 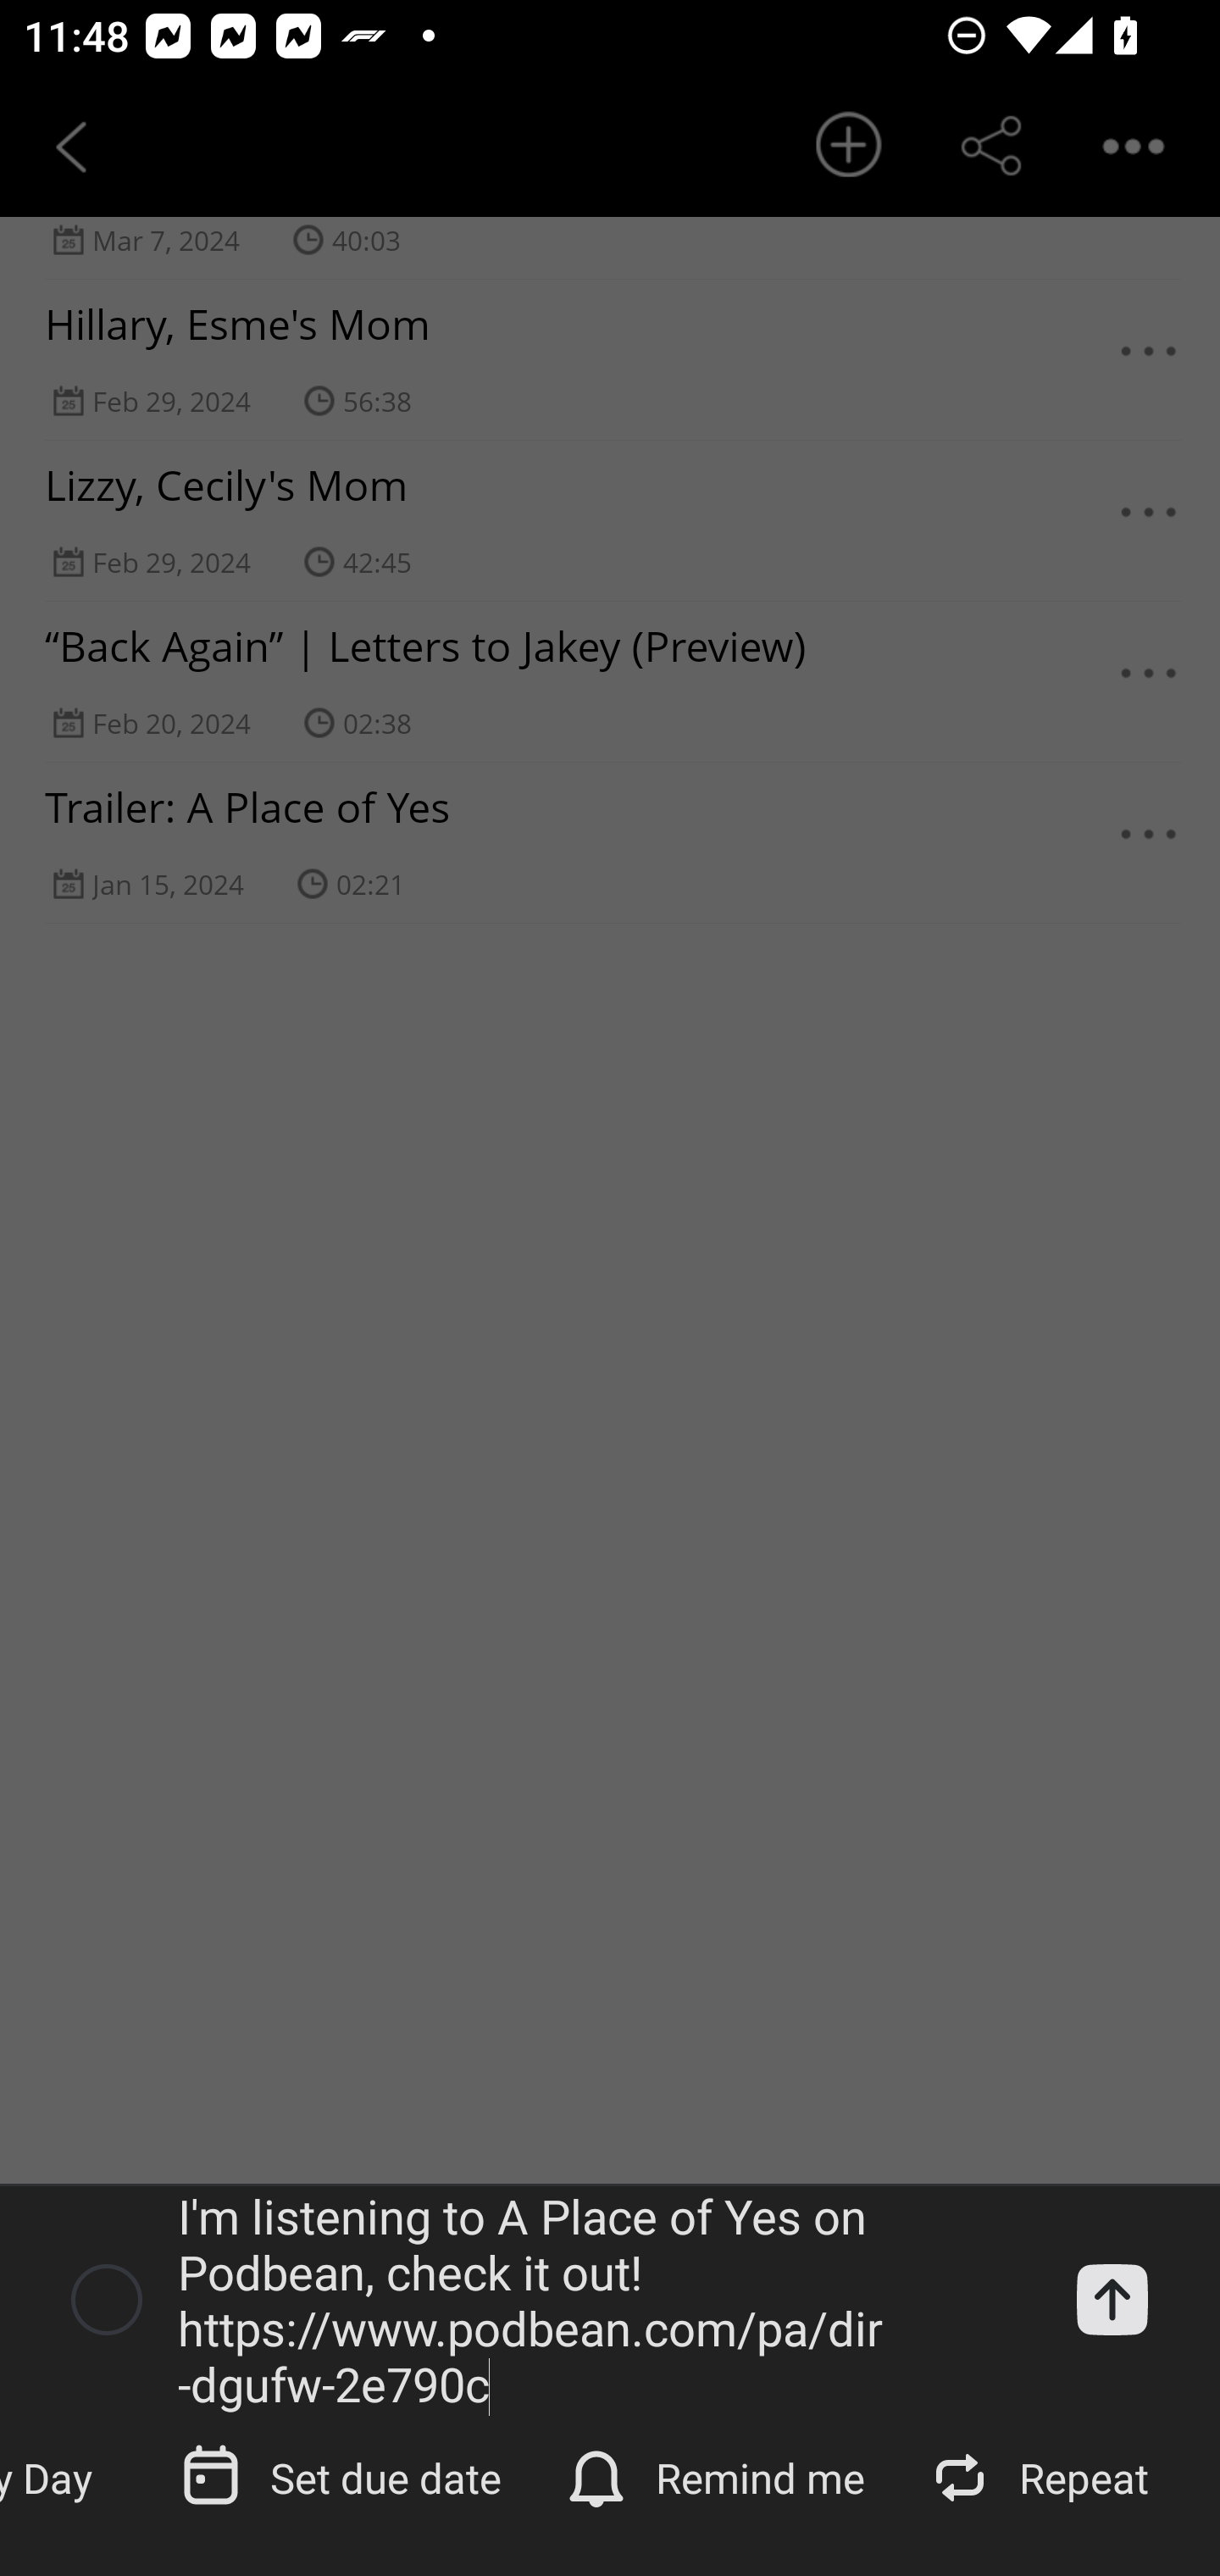 What do you see at coordinates (1042, 2476) in the screenshot?
I see `Repeat` at bounding box center [1042, 2476].